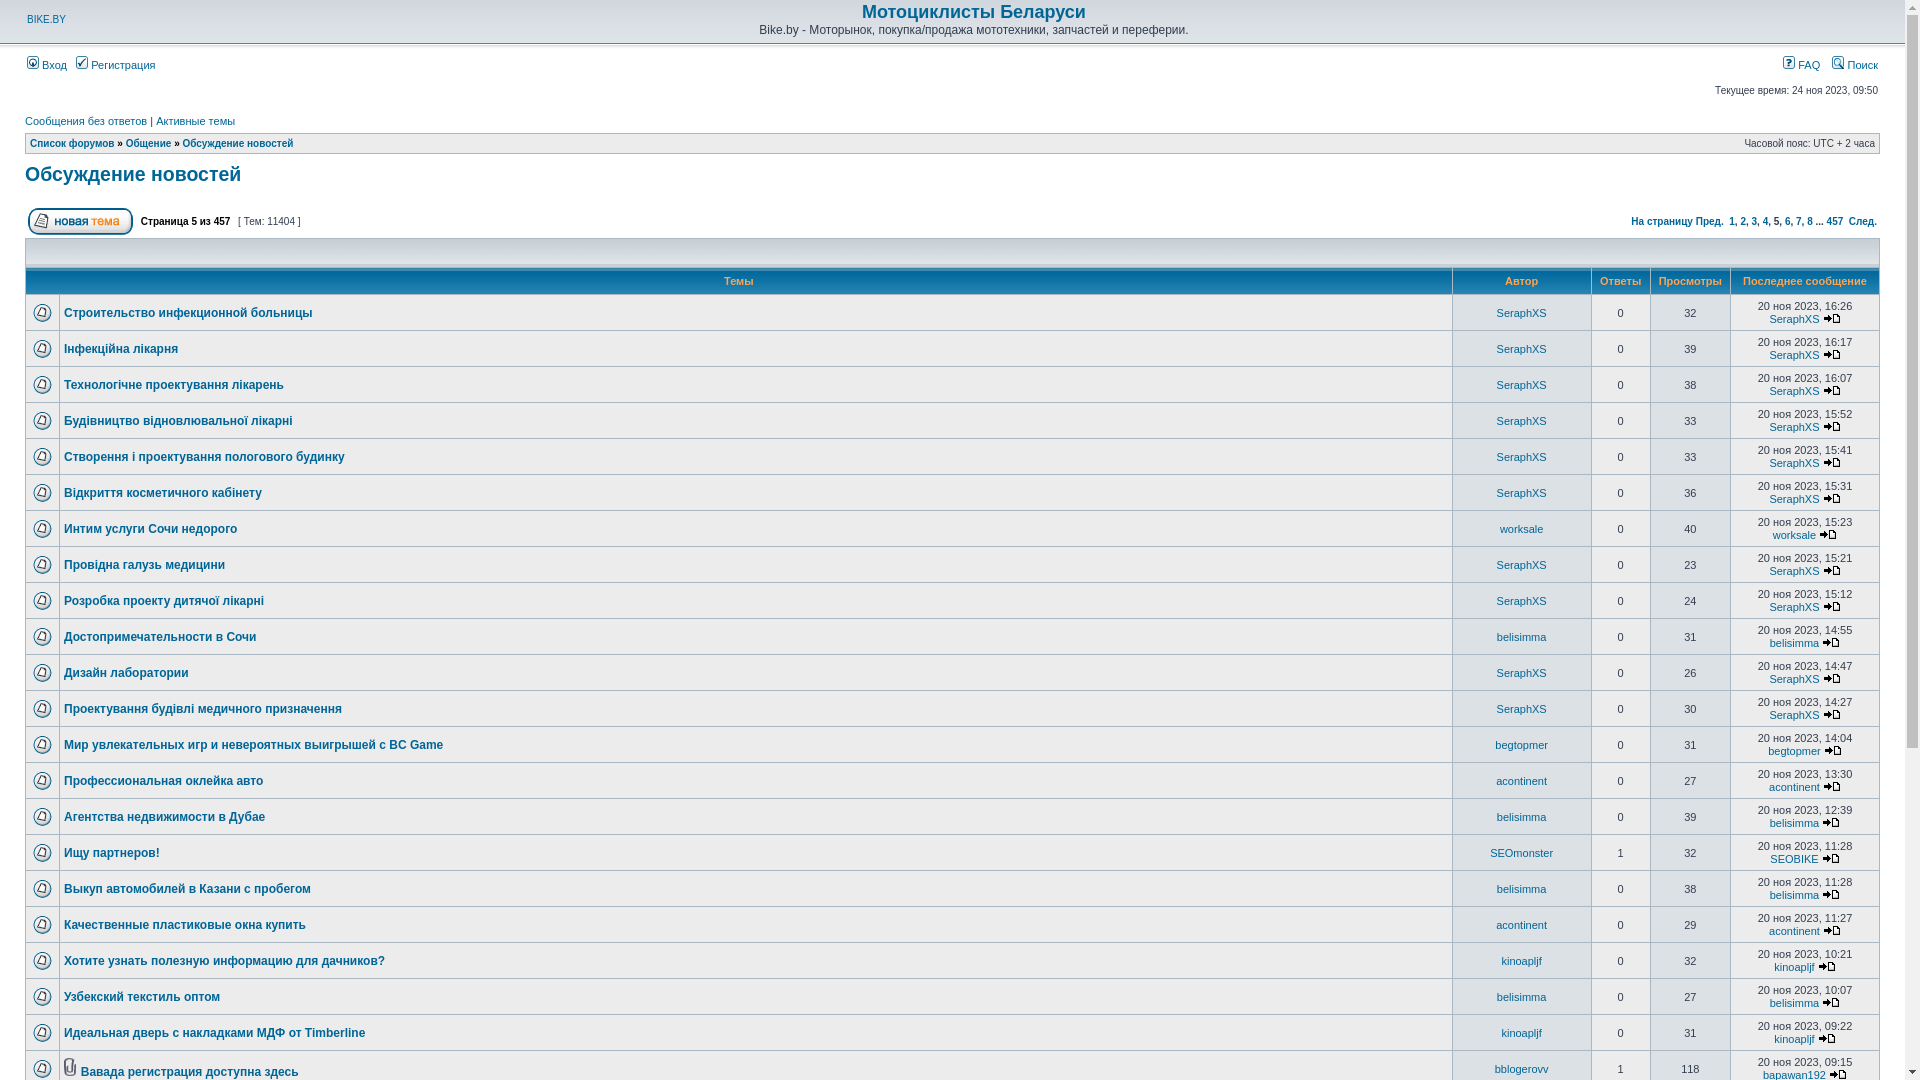  Describe the element at coordinates (1795, 1003) in the screenshot. I see `belisimma` at that location.